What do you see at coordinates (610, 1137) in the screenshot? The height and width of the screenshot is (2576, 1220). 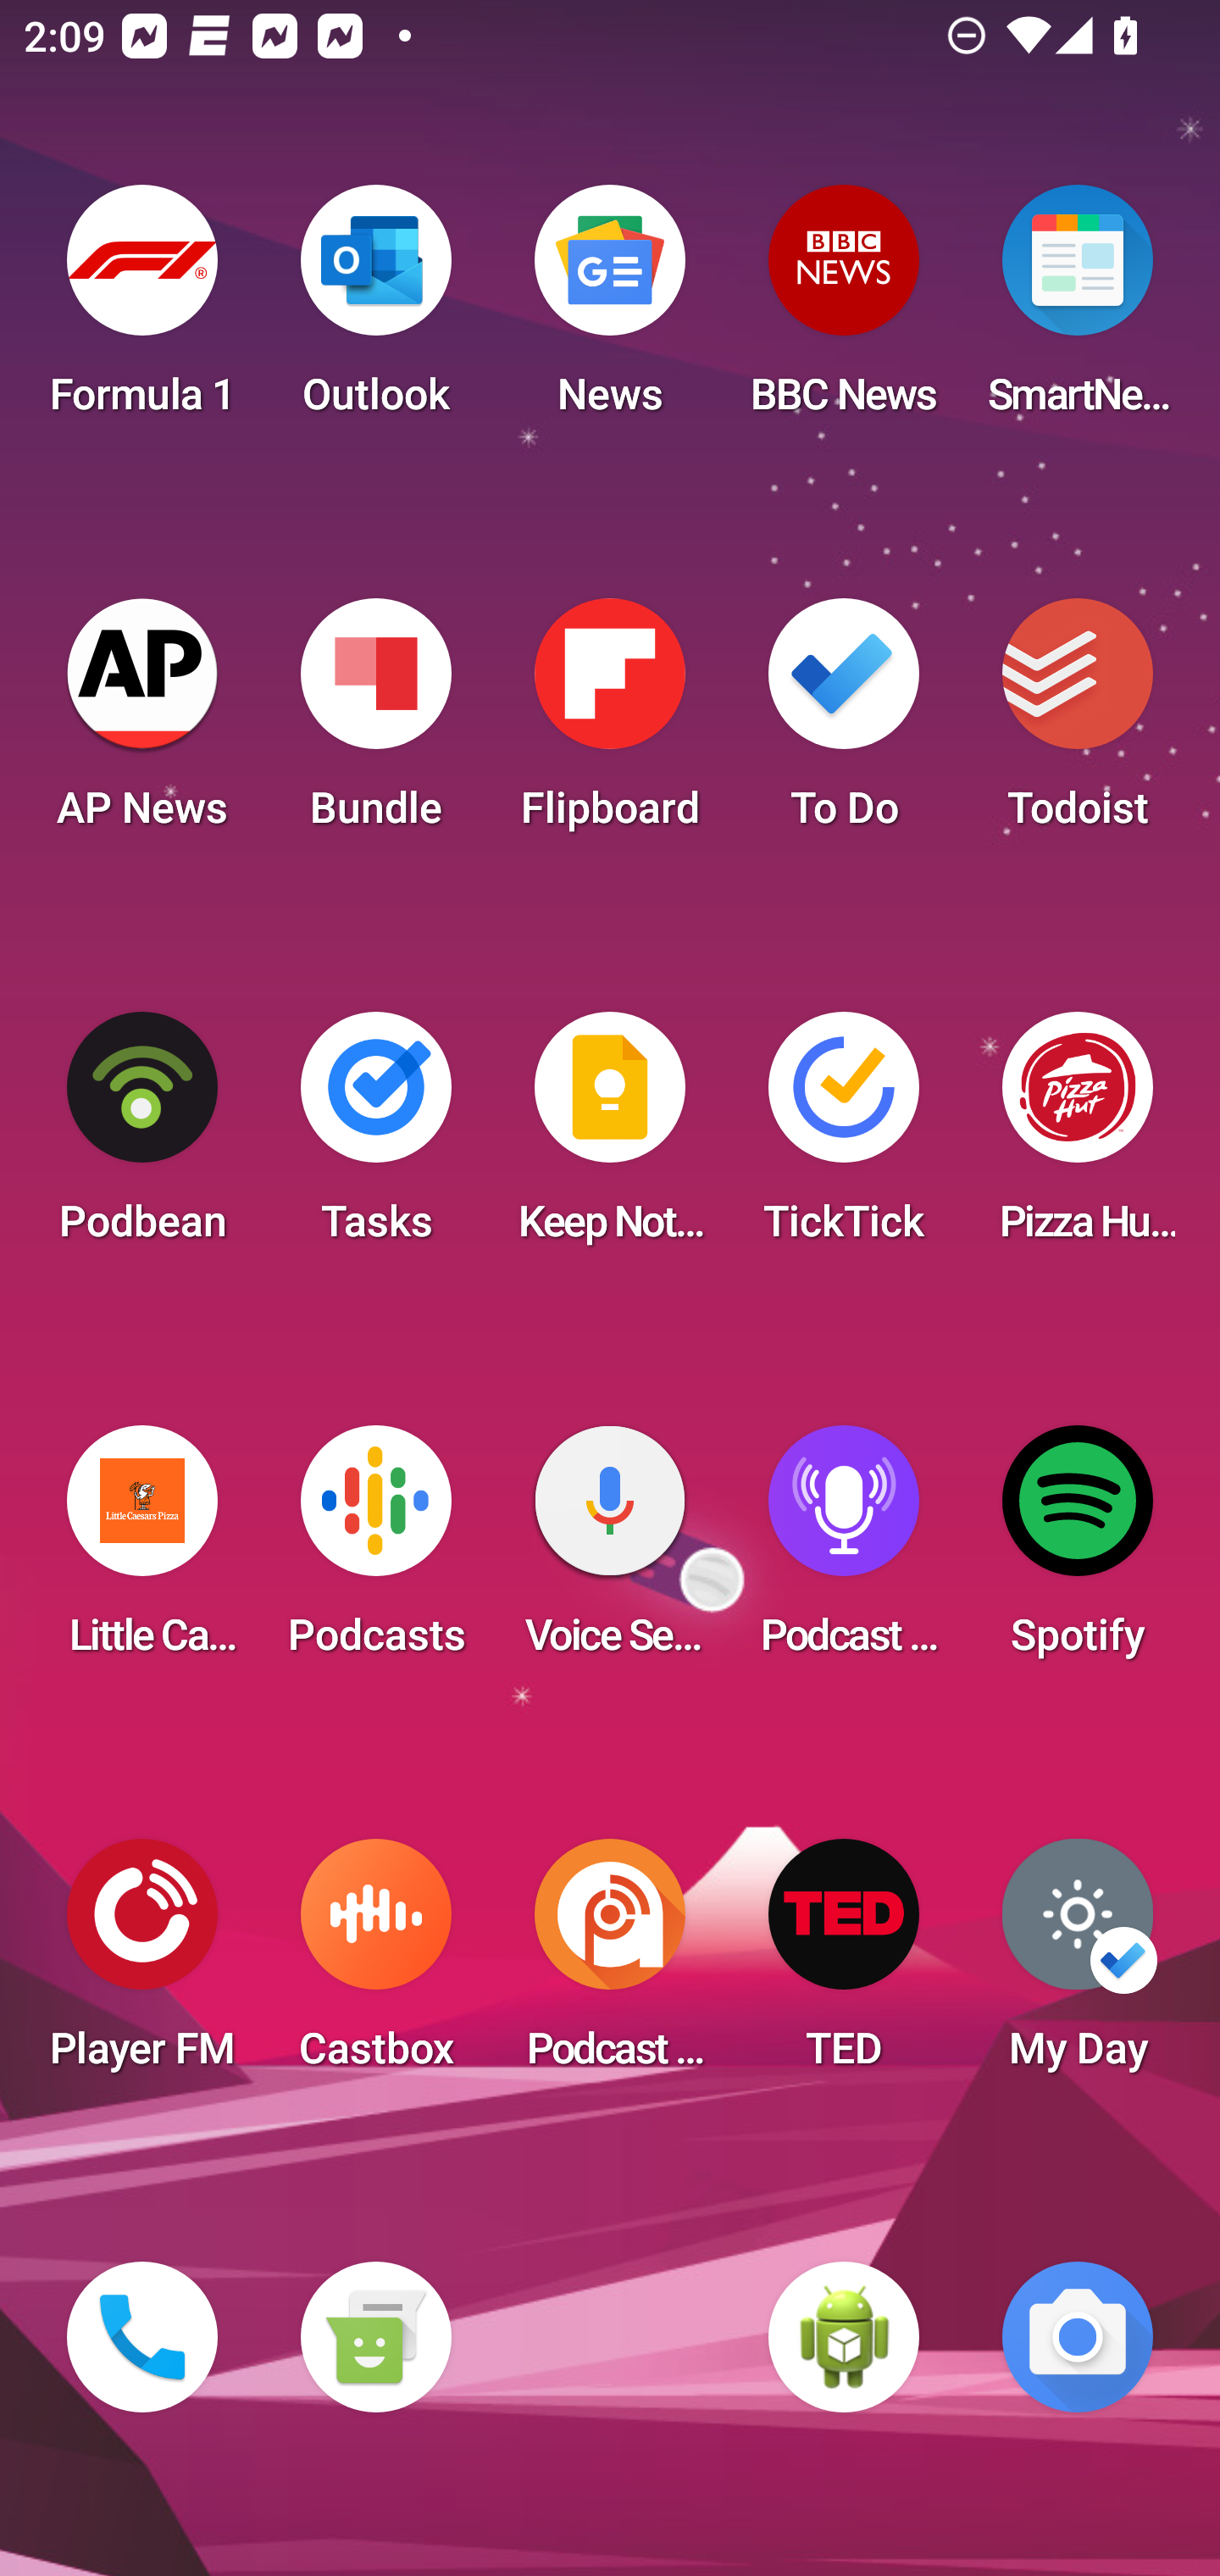 I see `Keep Notes` at bounding box center [610, 1137].